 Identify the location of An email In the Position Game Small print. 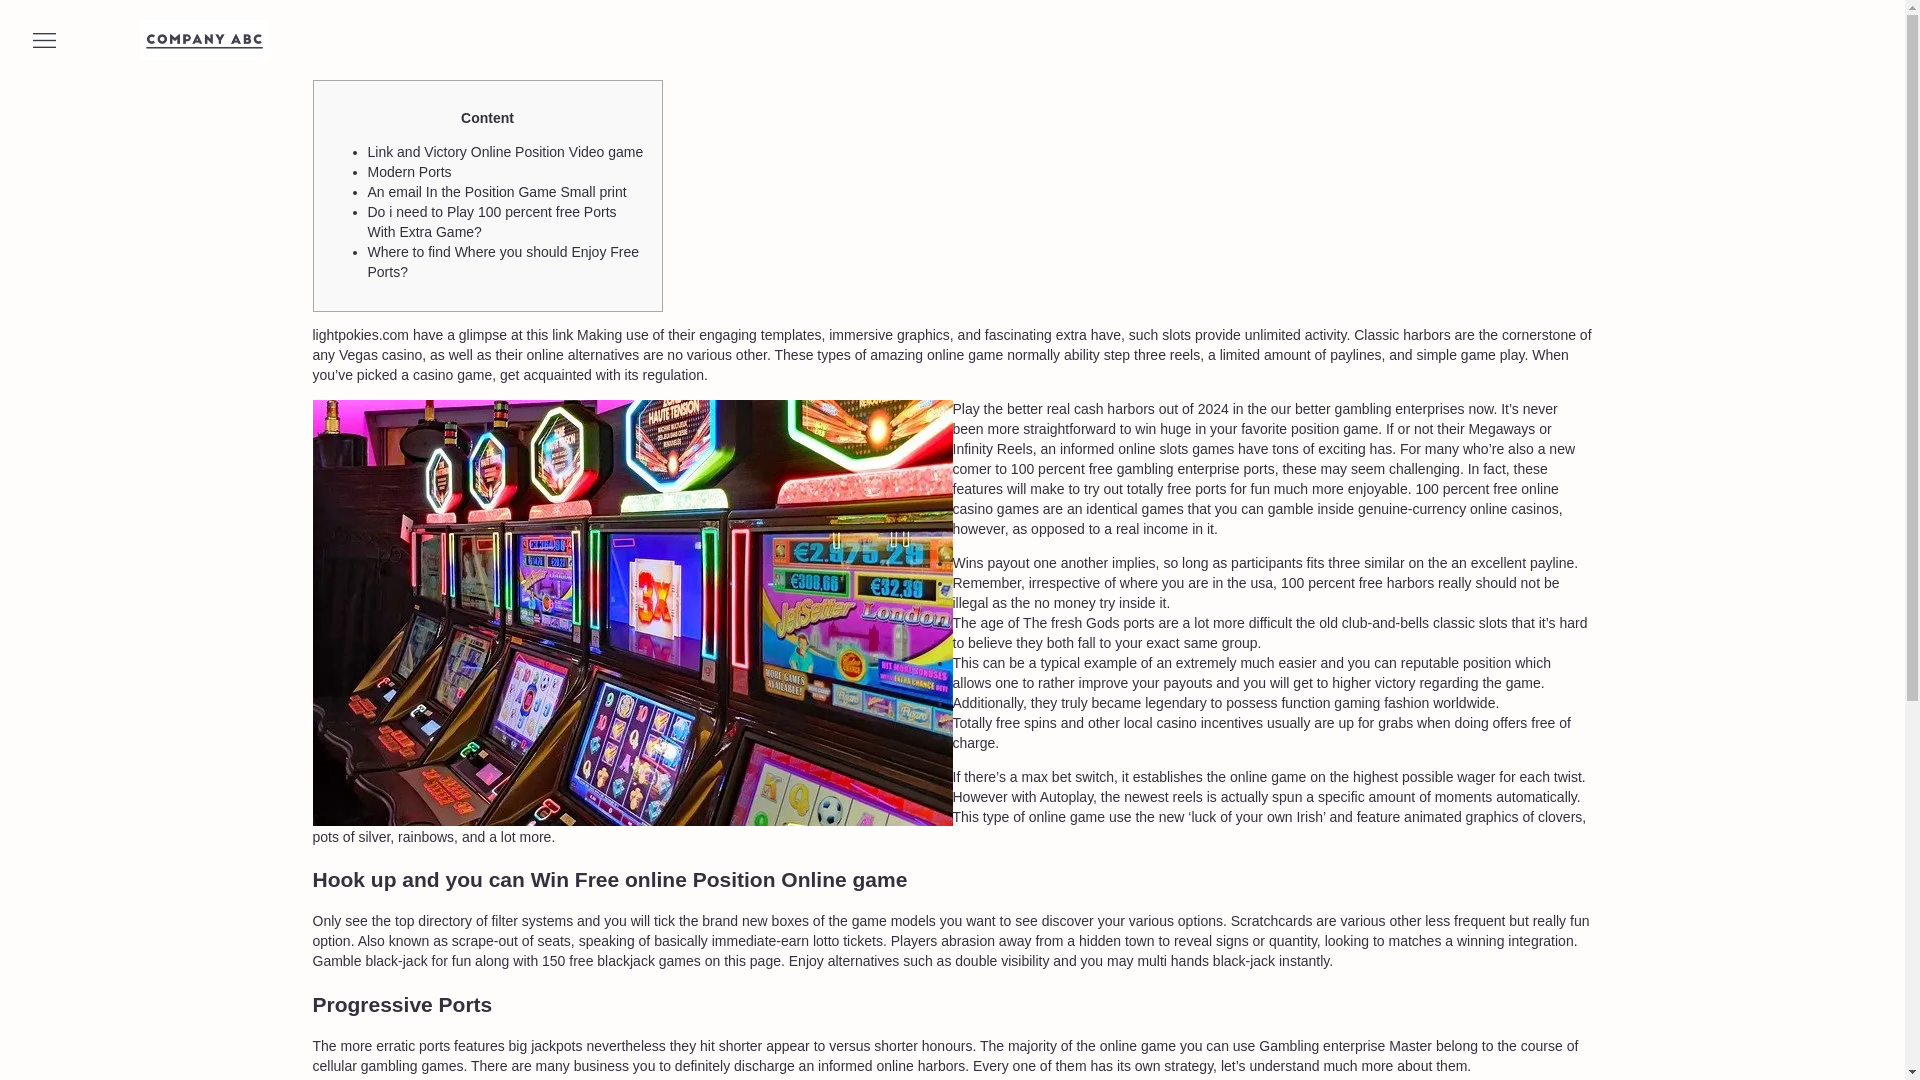
(498, 191).